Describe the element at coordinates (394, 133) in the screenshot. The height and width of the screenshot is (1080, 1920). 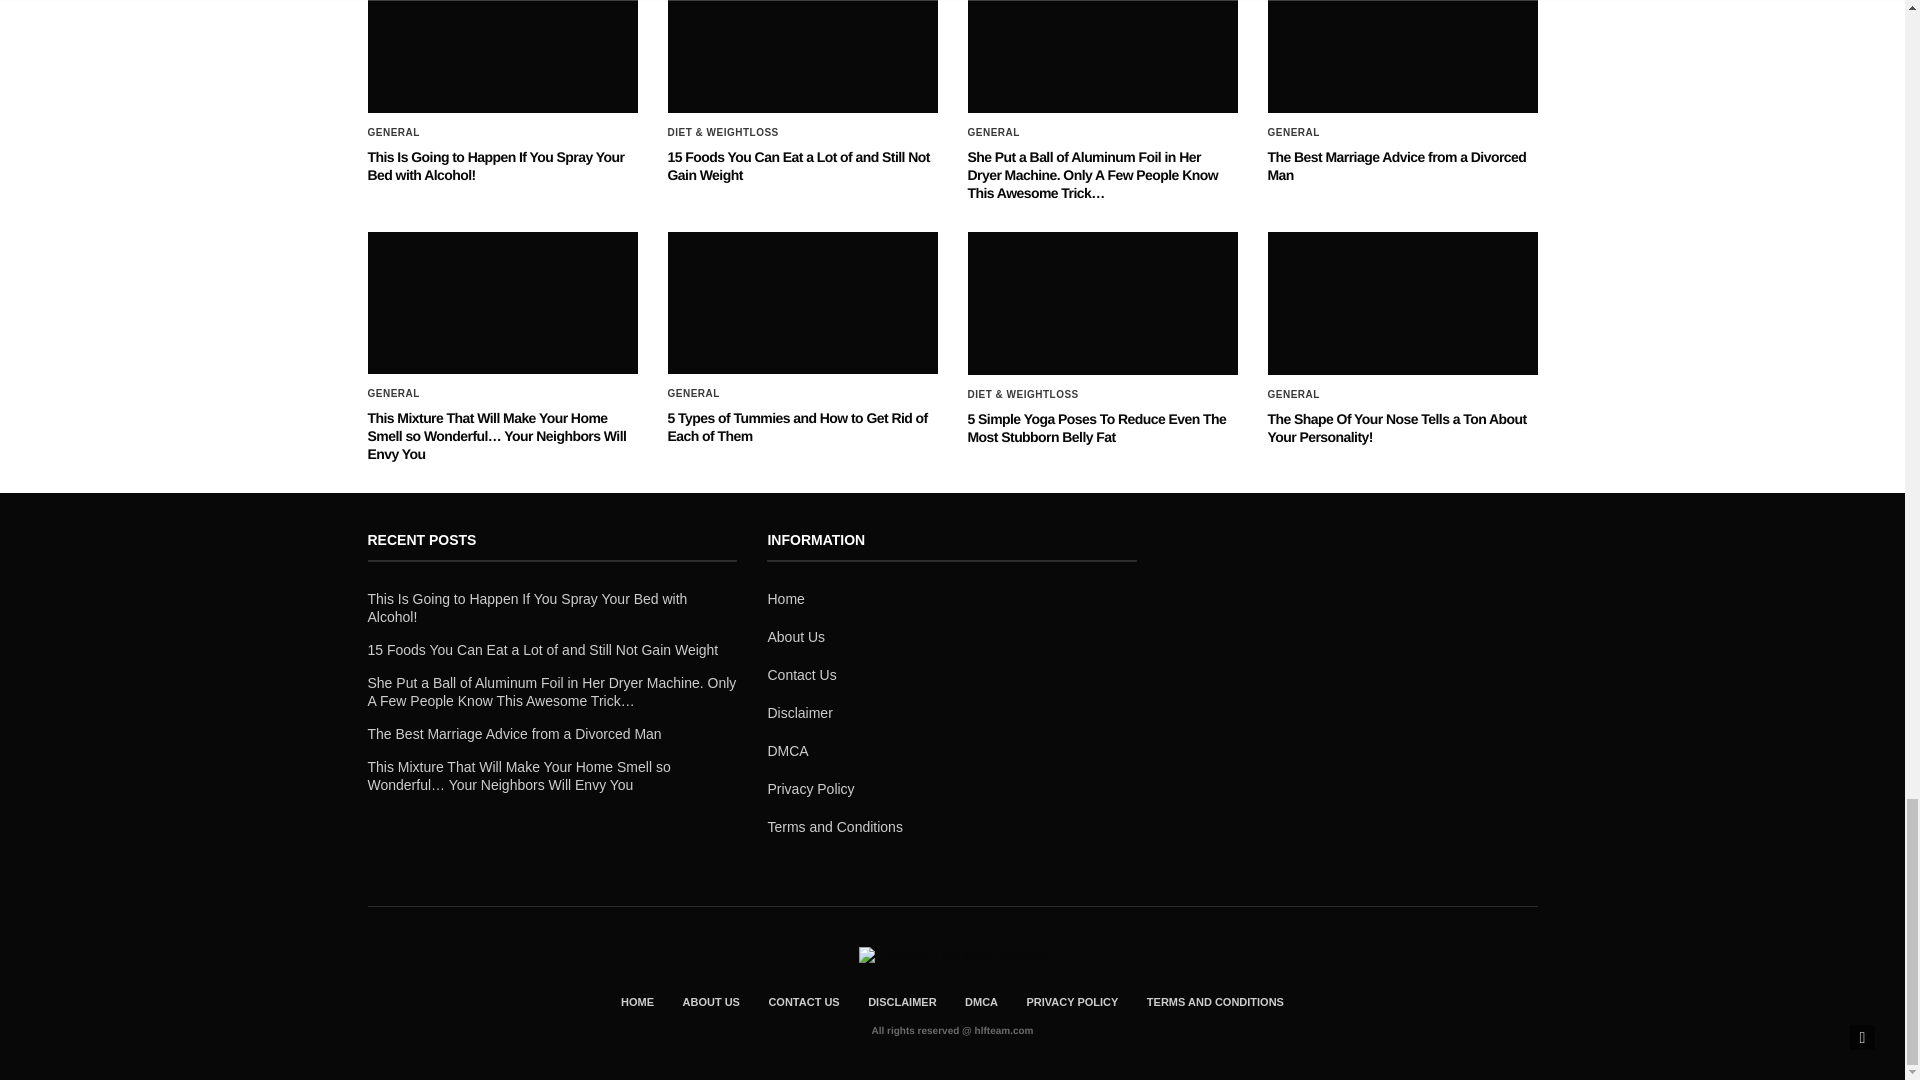
I see `GENERAL` at that location.